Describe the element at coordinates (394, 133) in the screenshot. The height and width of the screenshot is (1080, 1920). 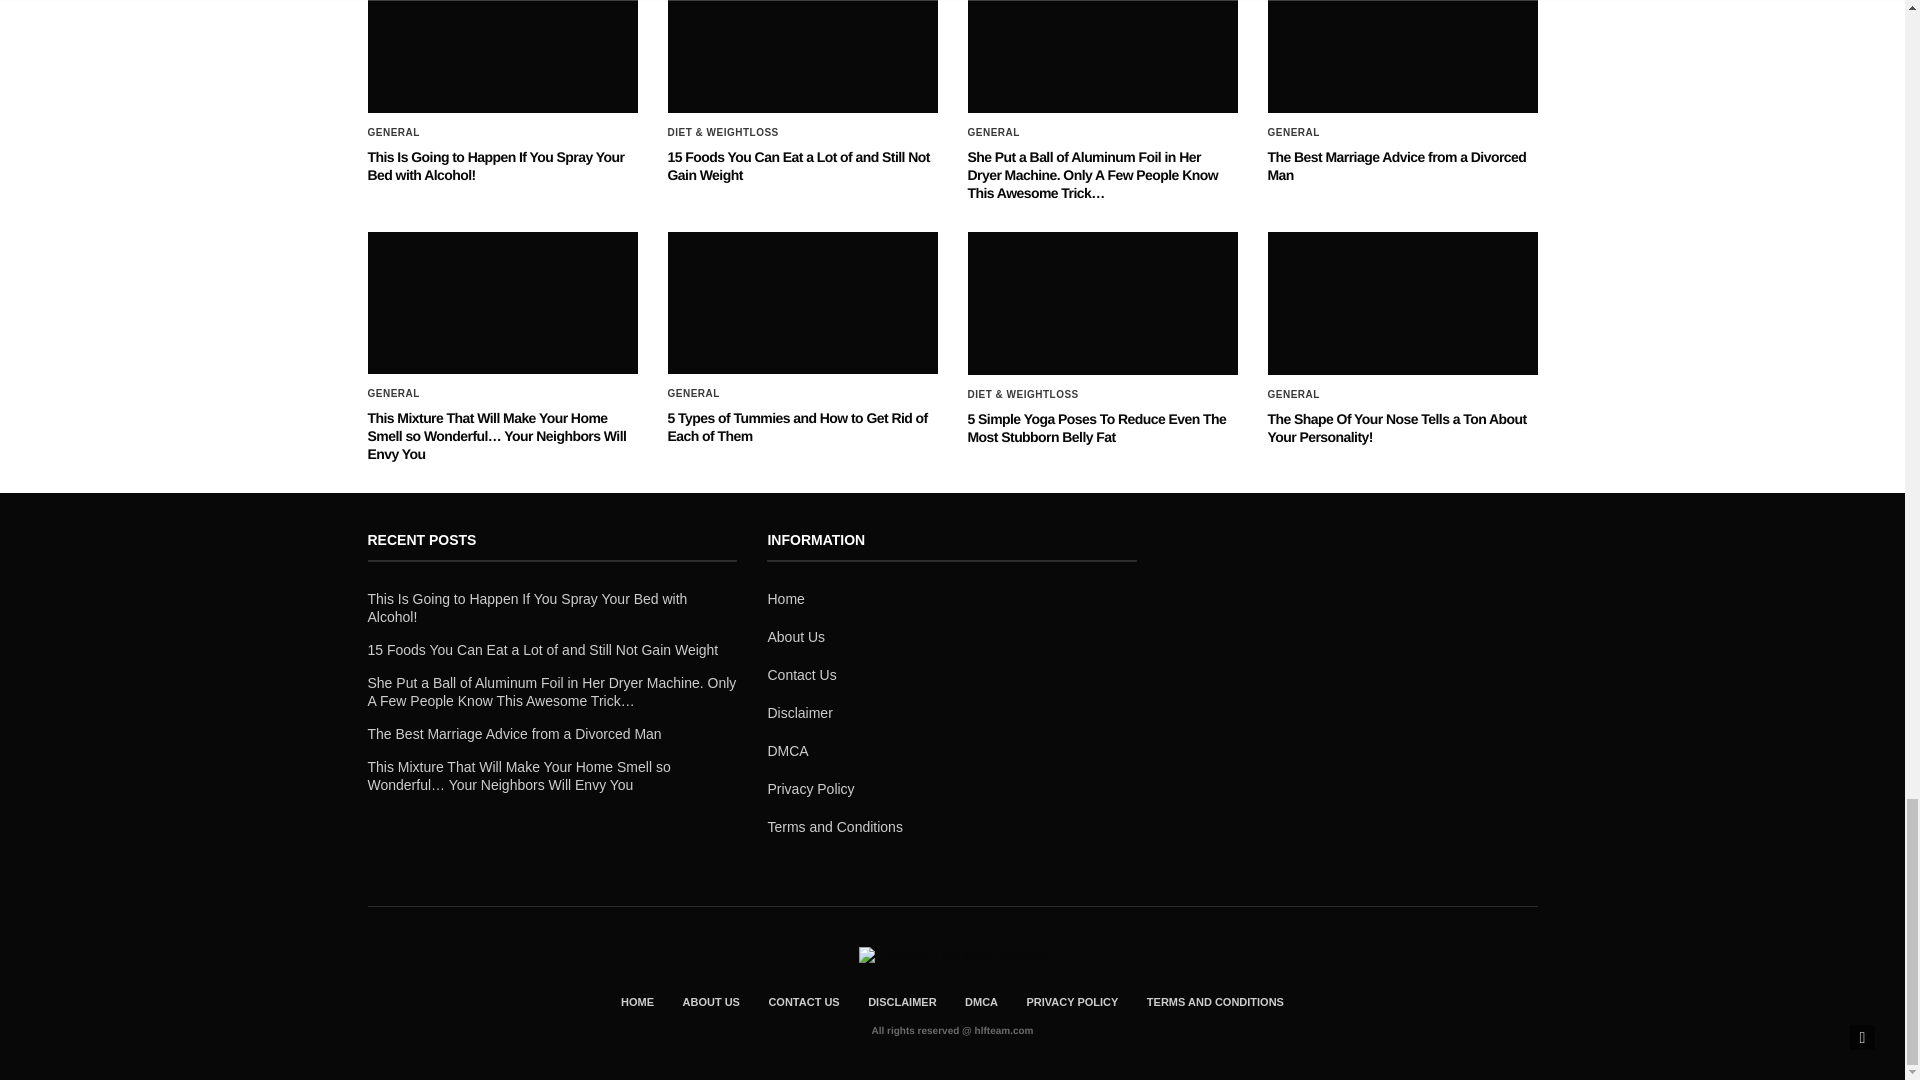
I see `GENERAL` at that location.